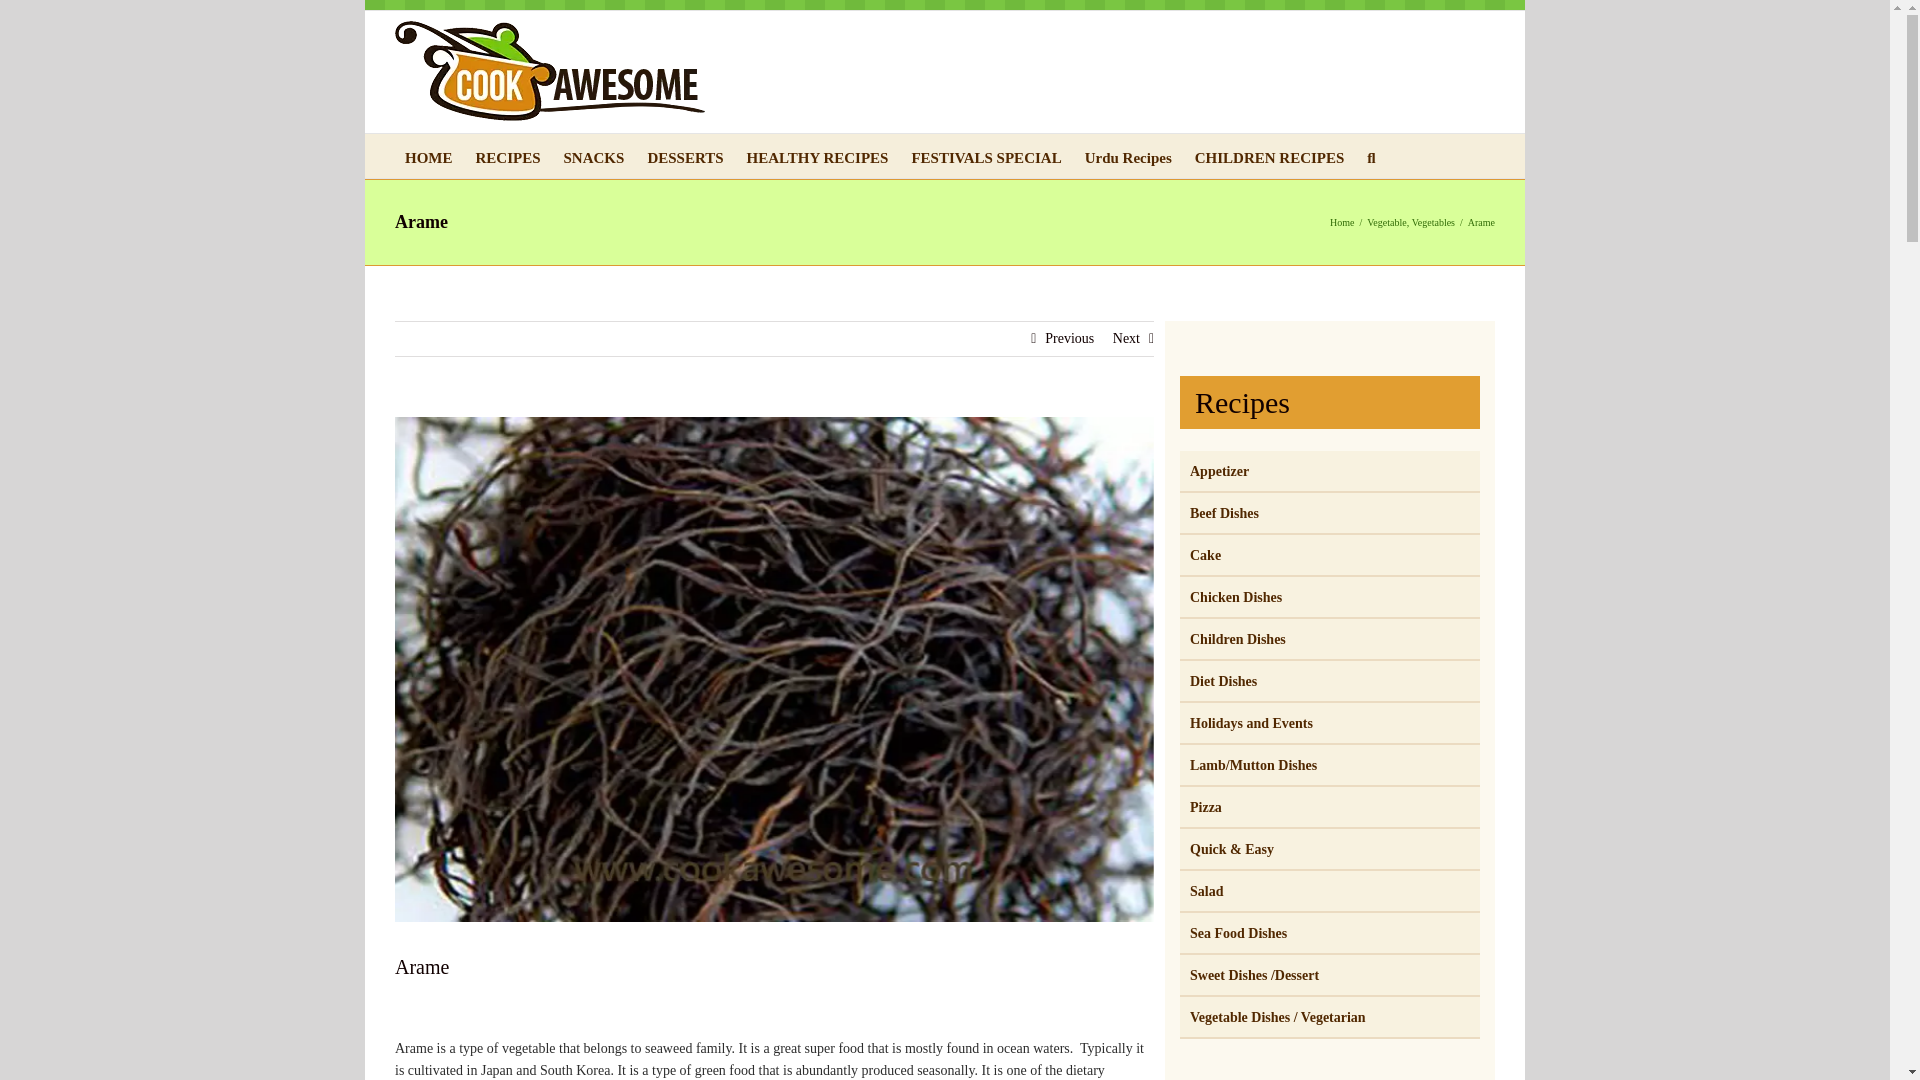 The image size is (1920, 1080). Describe the element at coordinates (1128, 156) in the screenshot. I see `Urdu Recipes` at that location.